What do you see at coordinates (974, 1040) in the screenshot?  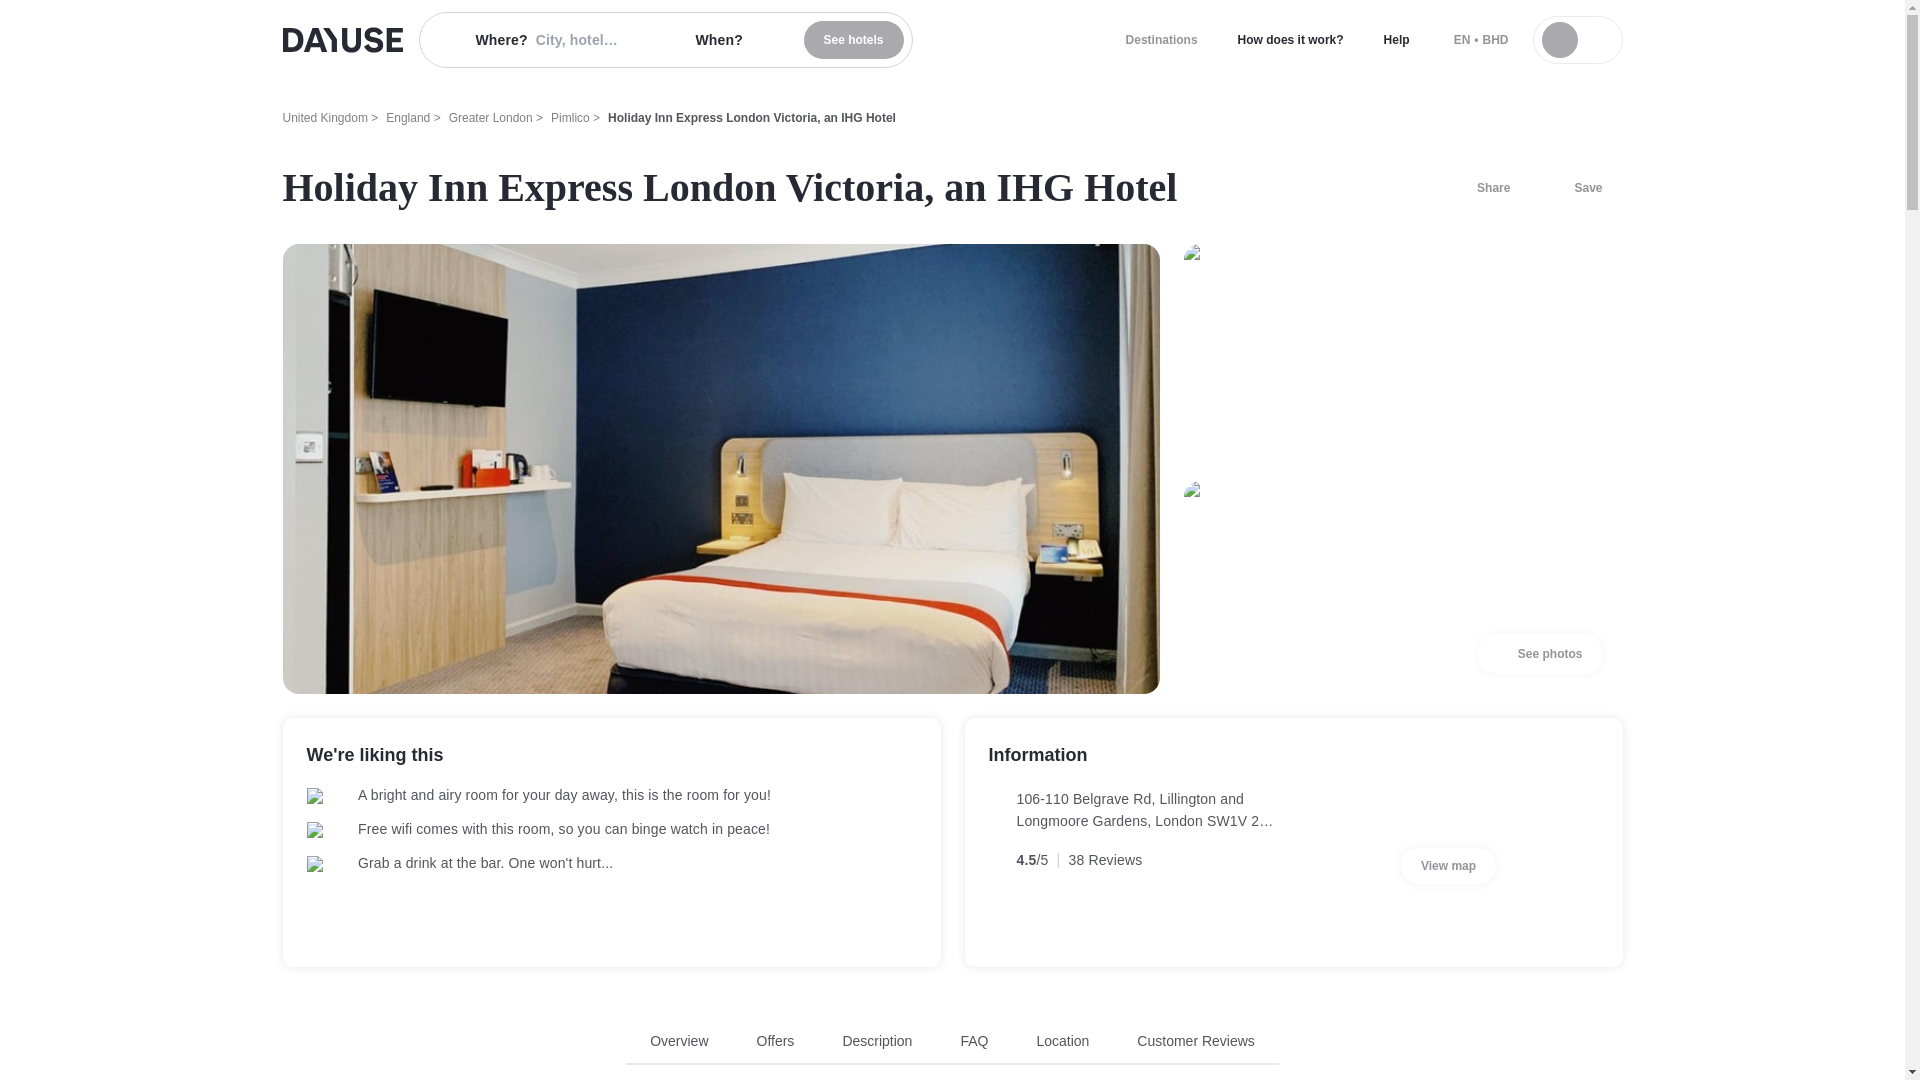 I see `FAQ` at bounding box center [974, 1040].